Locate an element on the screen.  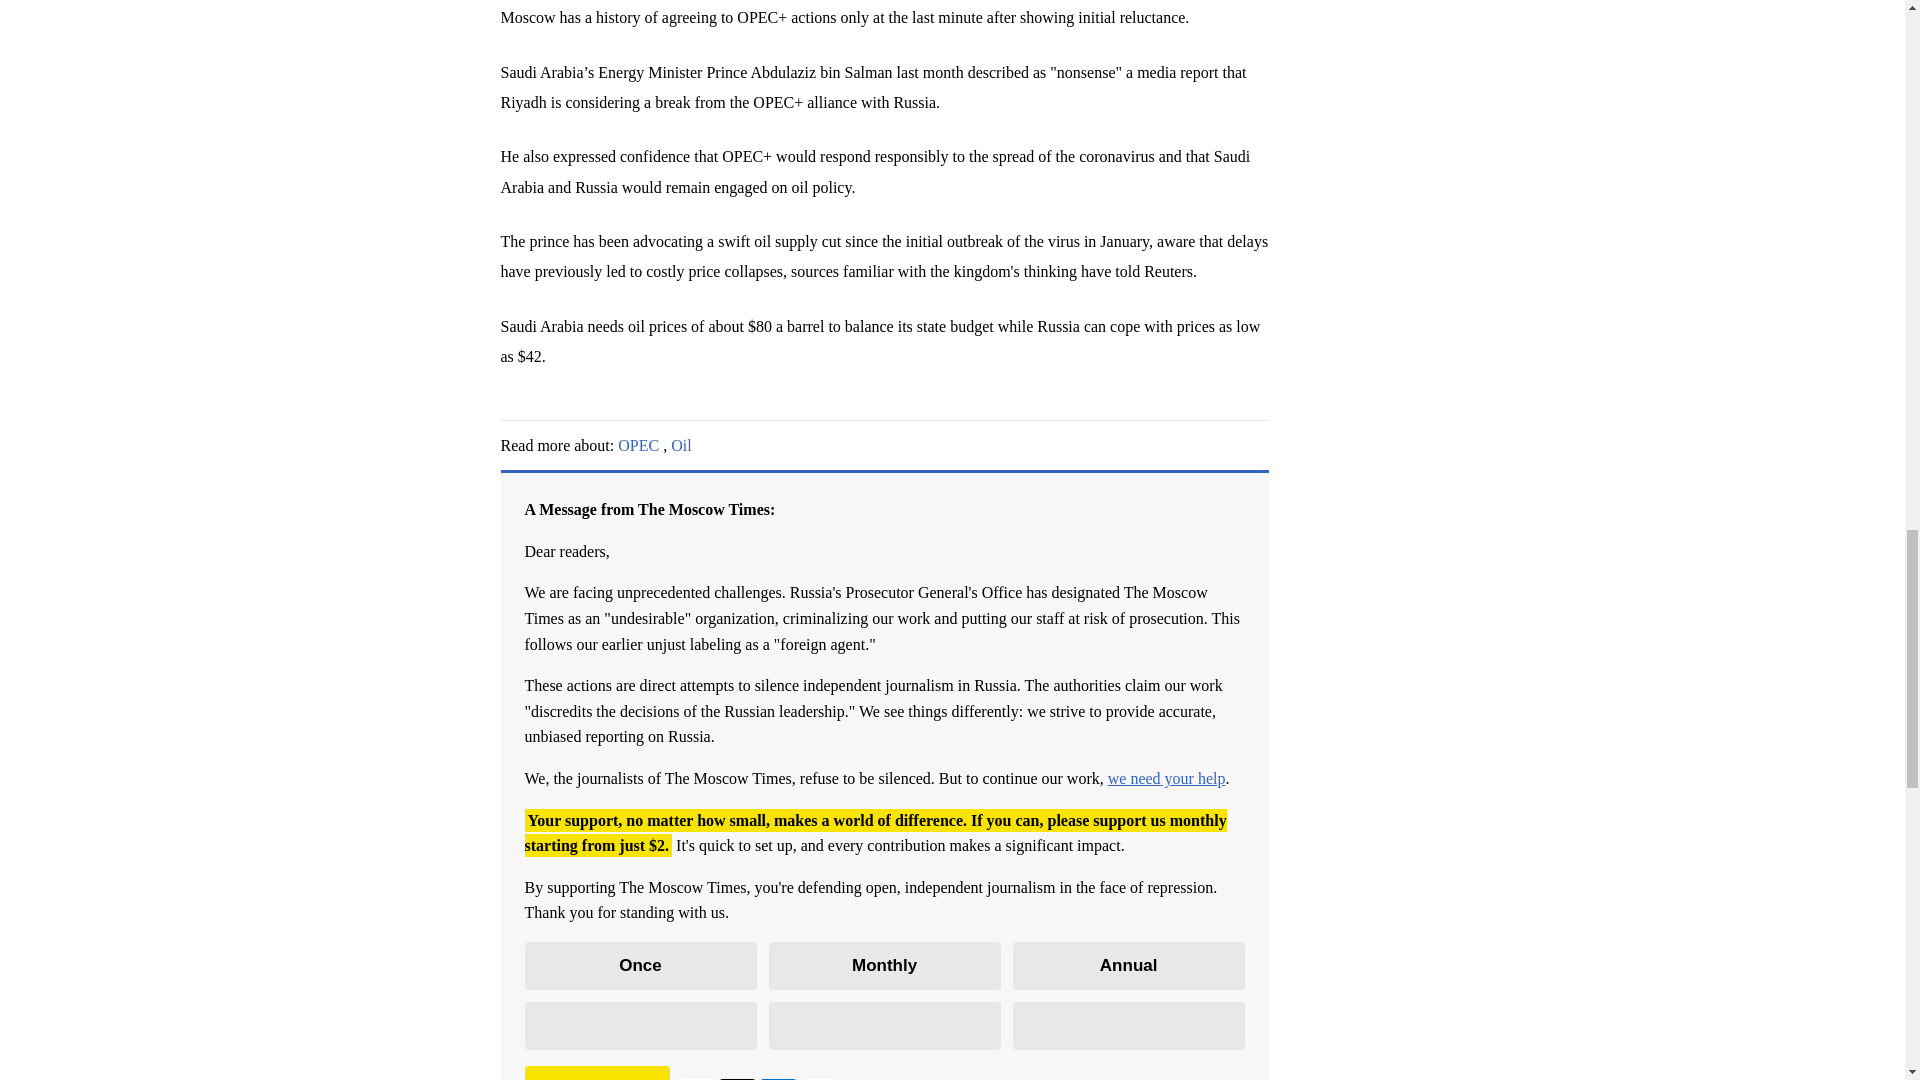
we need your help is located at coordinates (1166, 778).